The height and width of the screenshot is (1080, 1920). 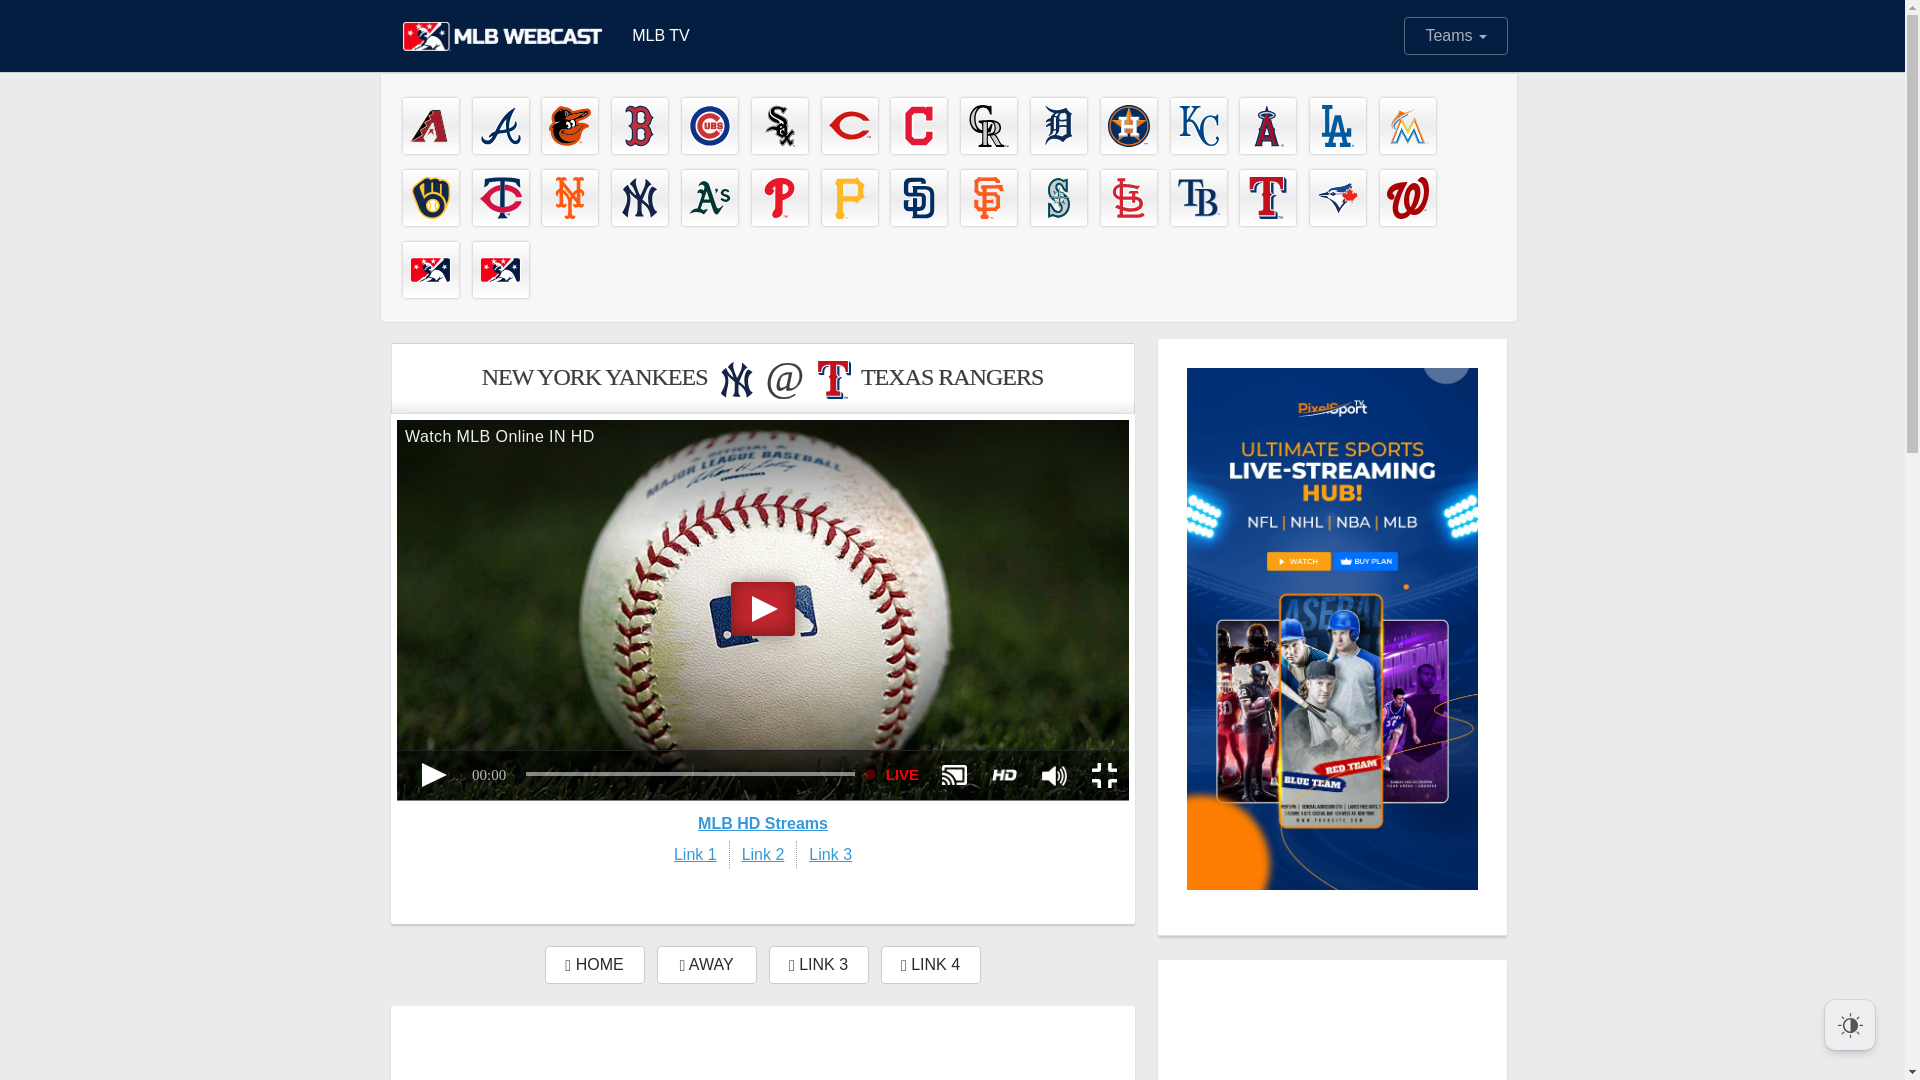 I want to click on Miami Marlins Live Stream, so click(x=1408, y=126).